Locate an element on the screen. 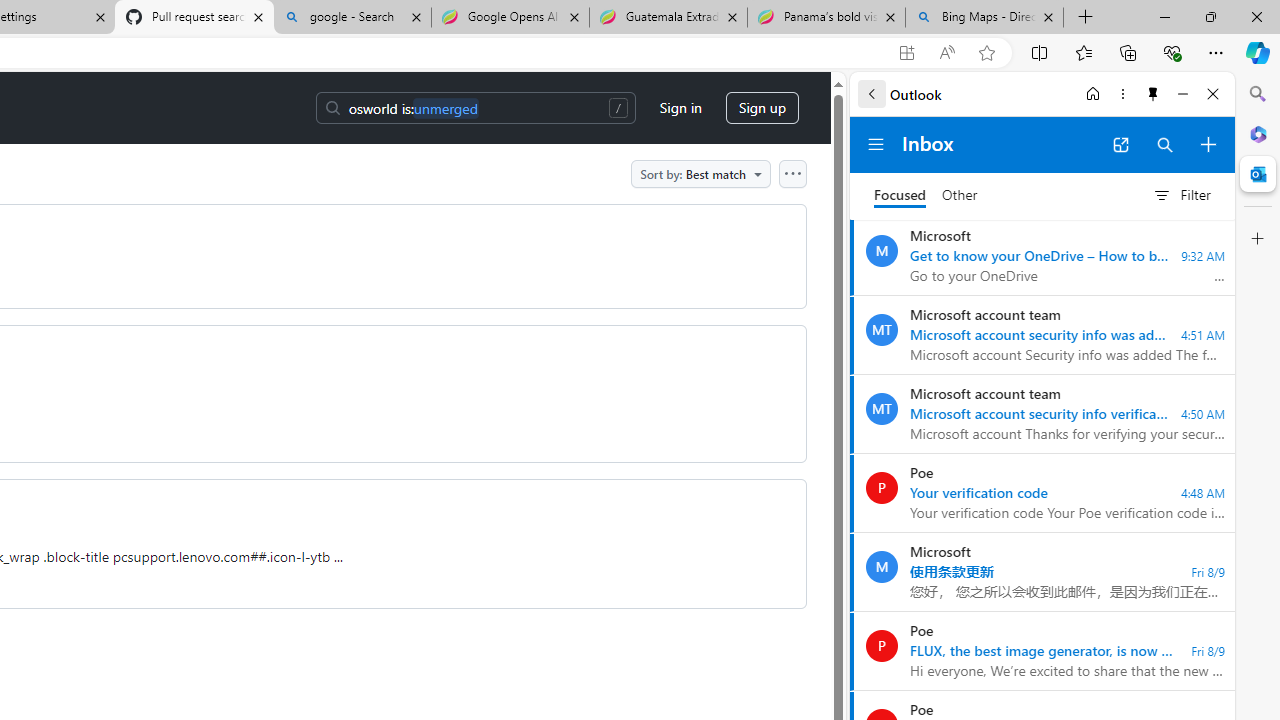 Image resolution: width=1280 pixels, height=720 pixels. Focused Inbox, toggle to go to Other Inbox is located at coordinates (926, 195).